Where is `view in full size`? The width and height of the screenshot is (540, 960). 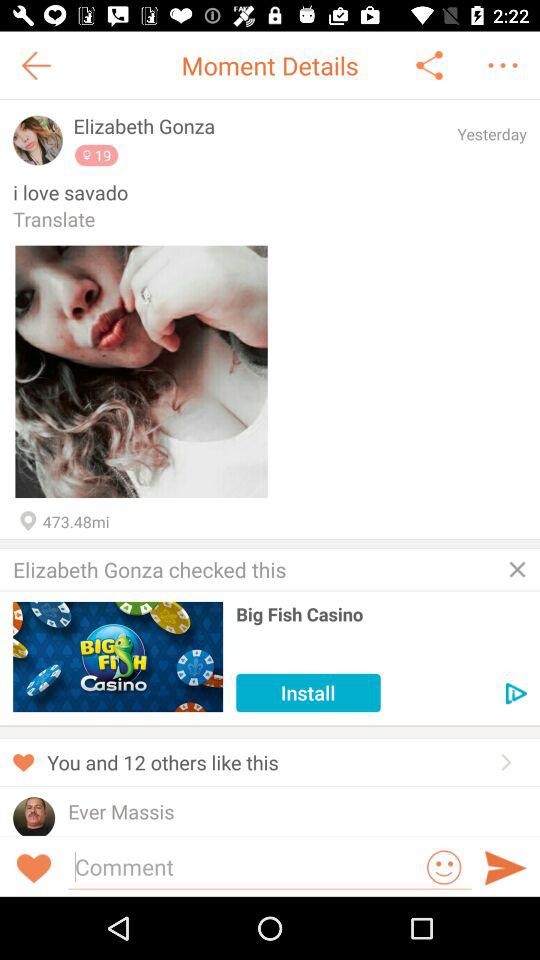 view in full size is located at coordinates (141, 372).